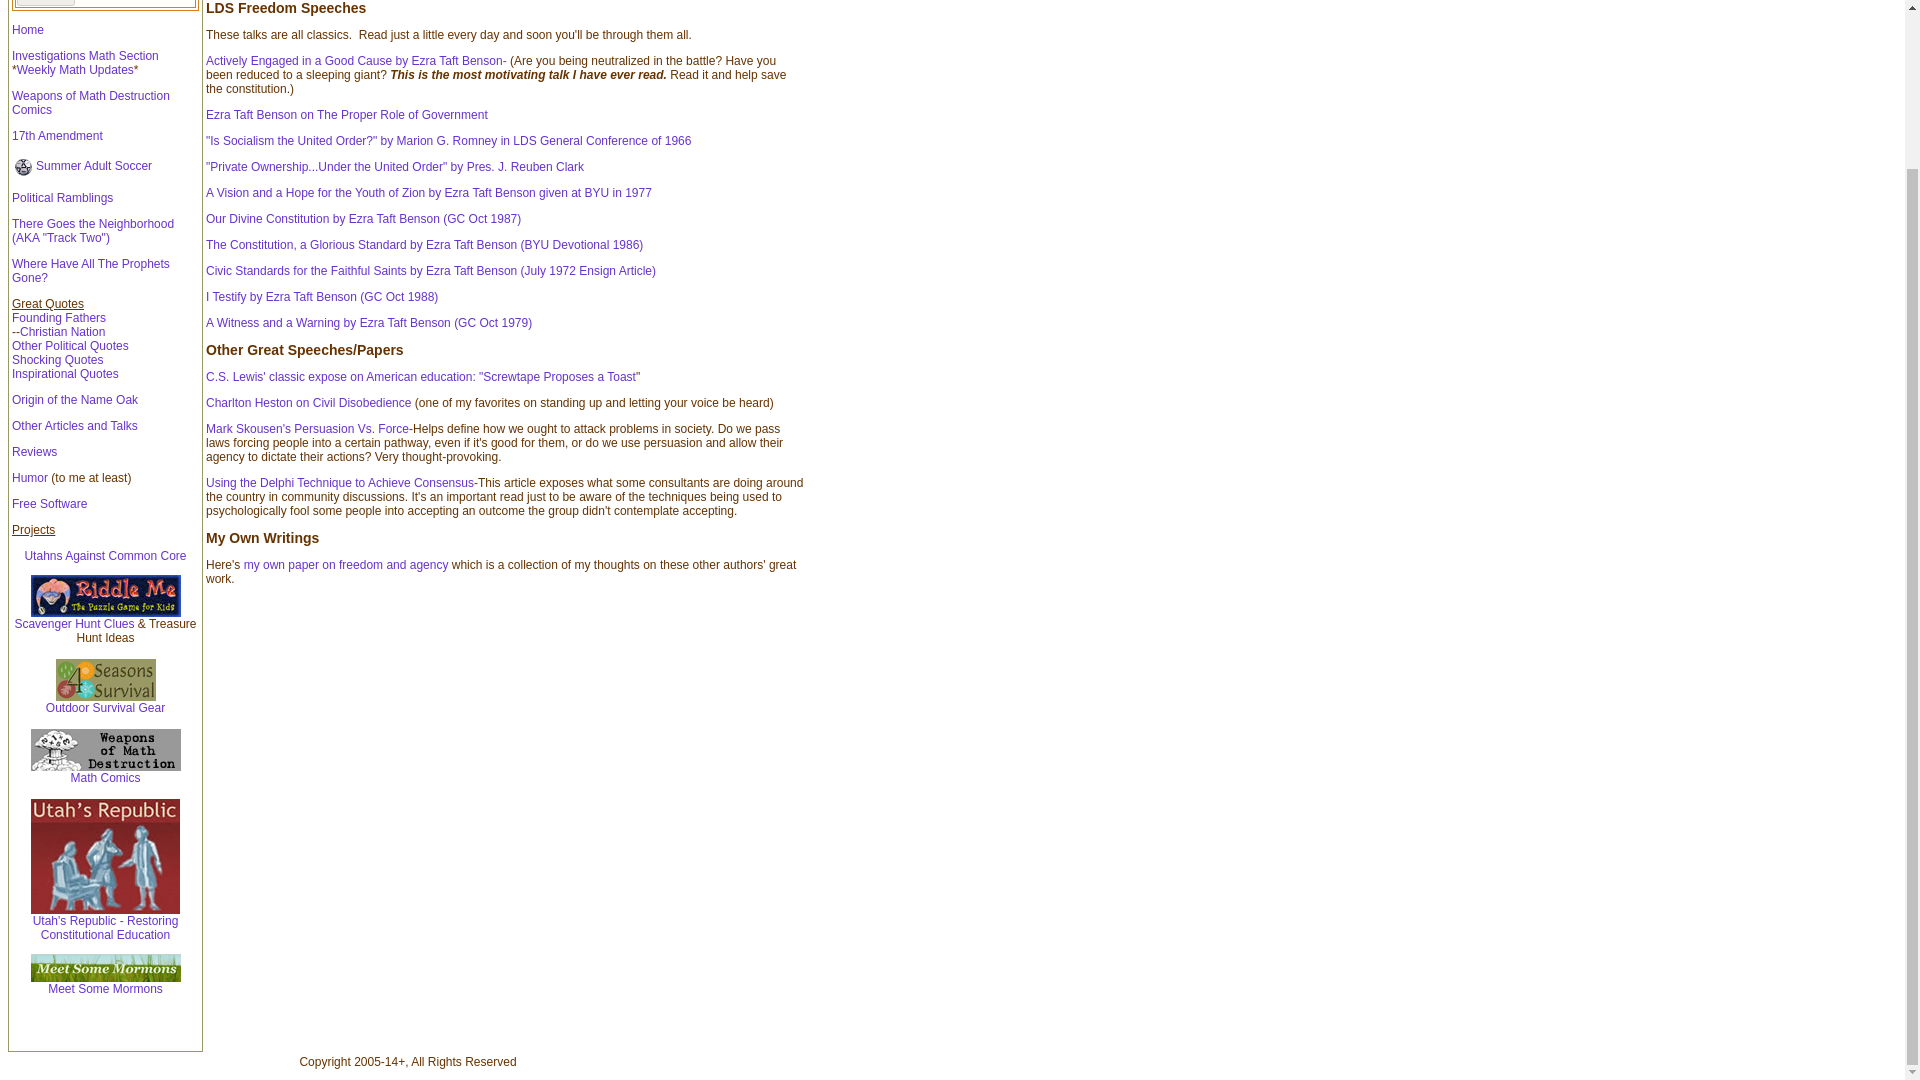 This screenshot has height=1080, width=1920. Describe the element at coordinates (65, 374) in the screenshot. I see `Inspirational Quotes` at that location.